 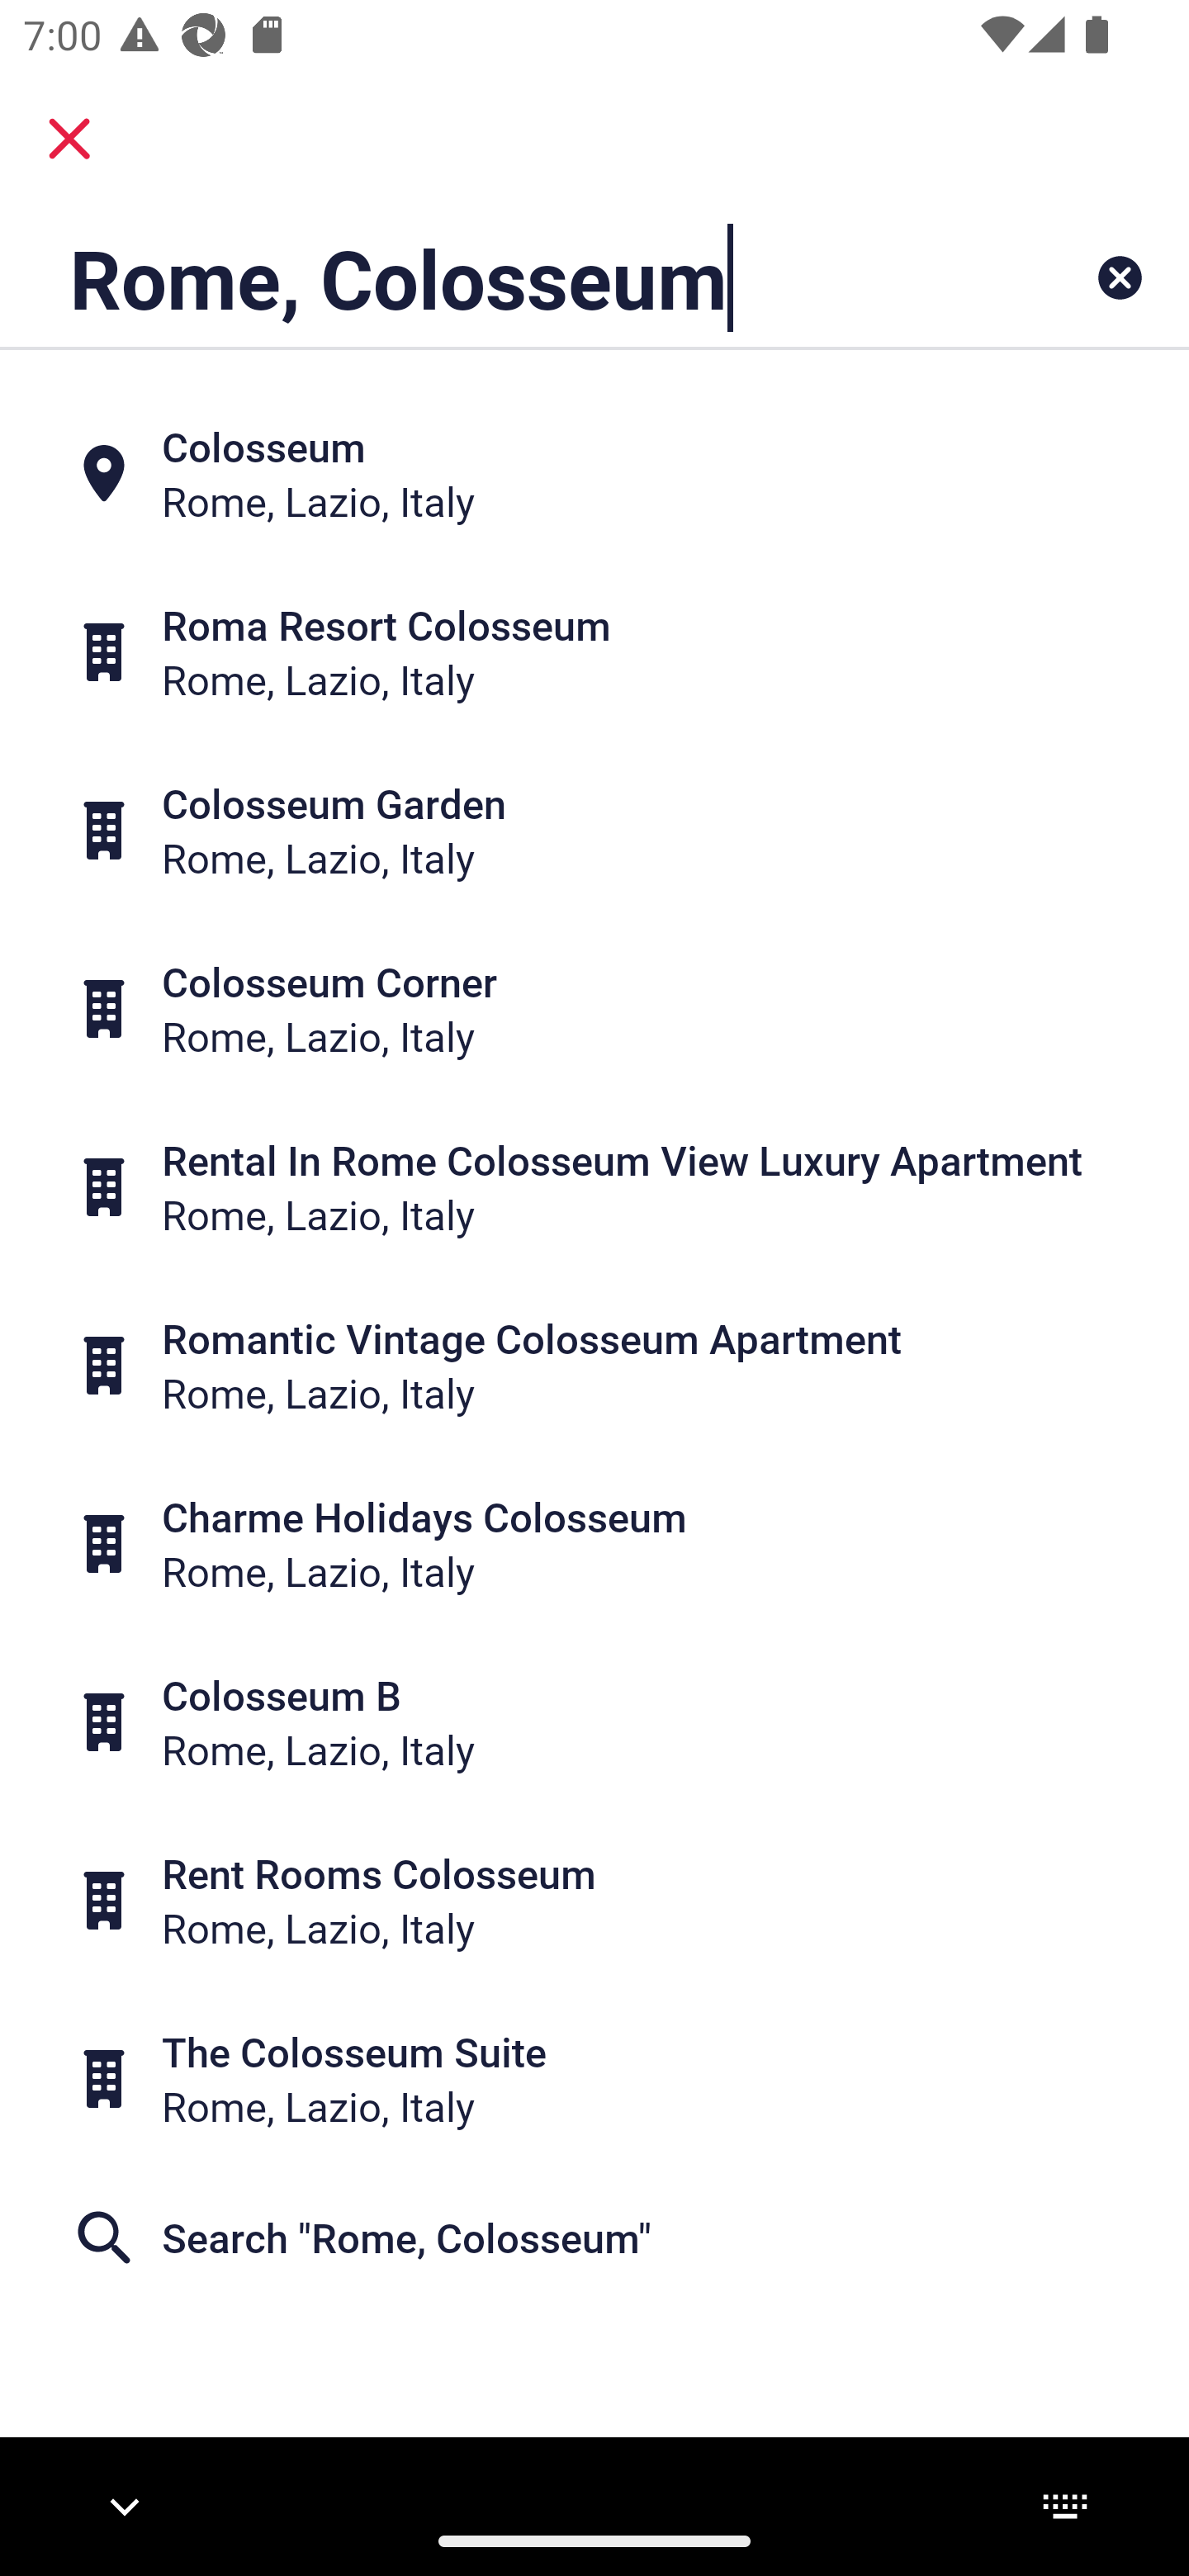 What do you see at coordinates (594, 474) in the screenshot?
I see `Colosseum Rome, Lazio, Italy` at bounding box center [594, 474].